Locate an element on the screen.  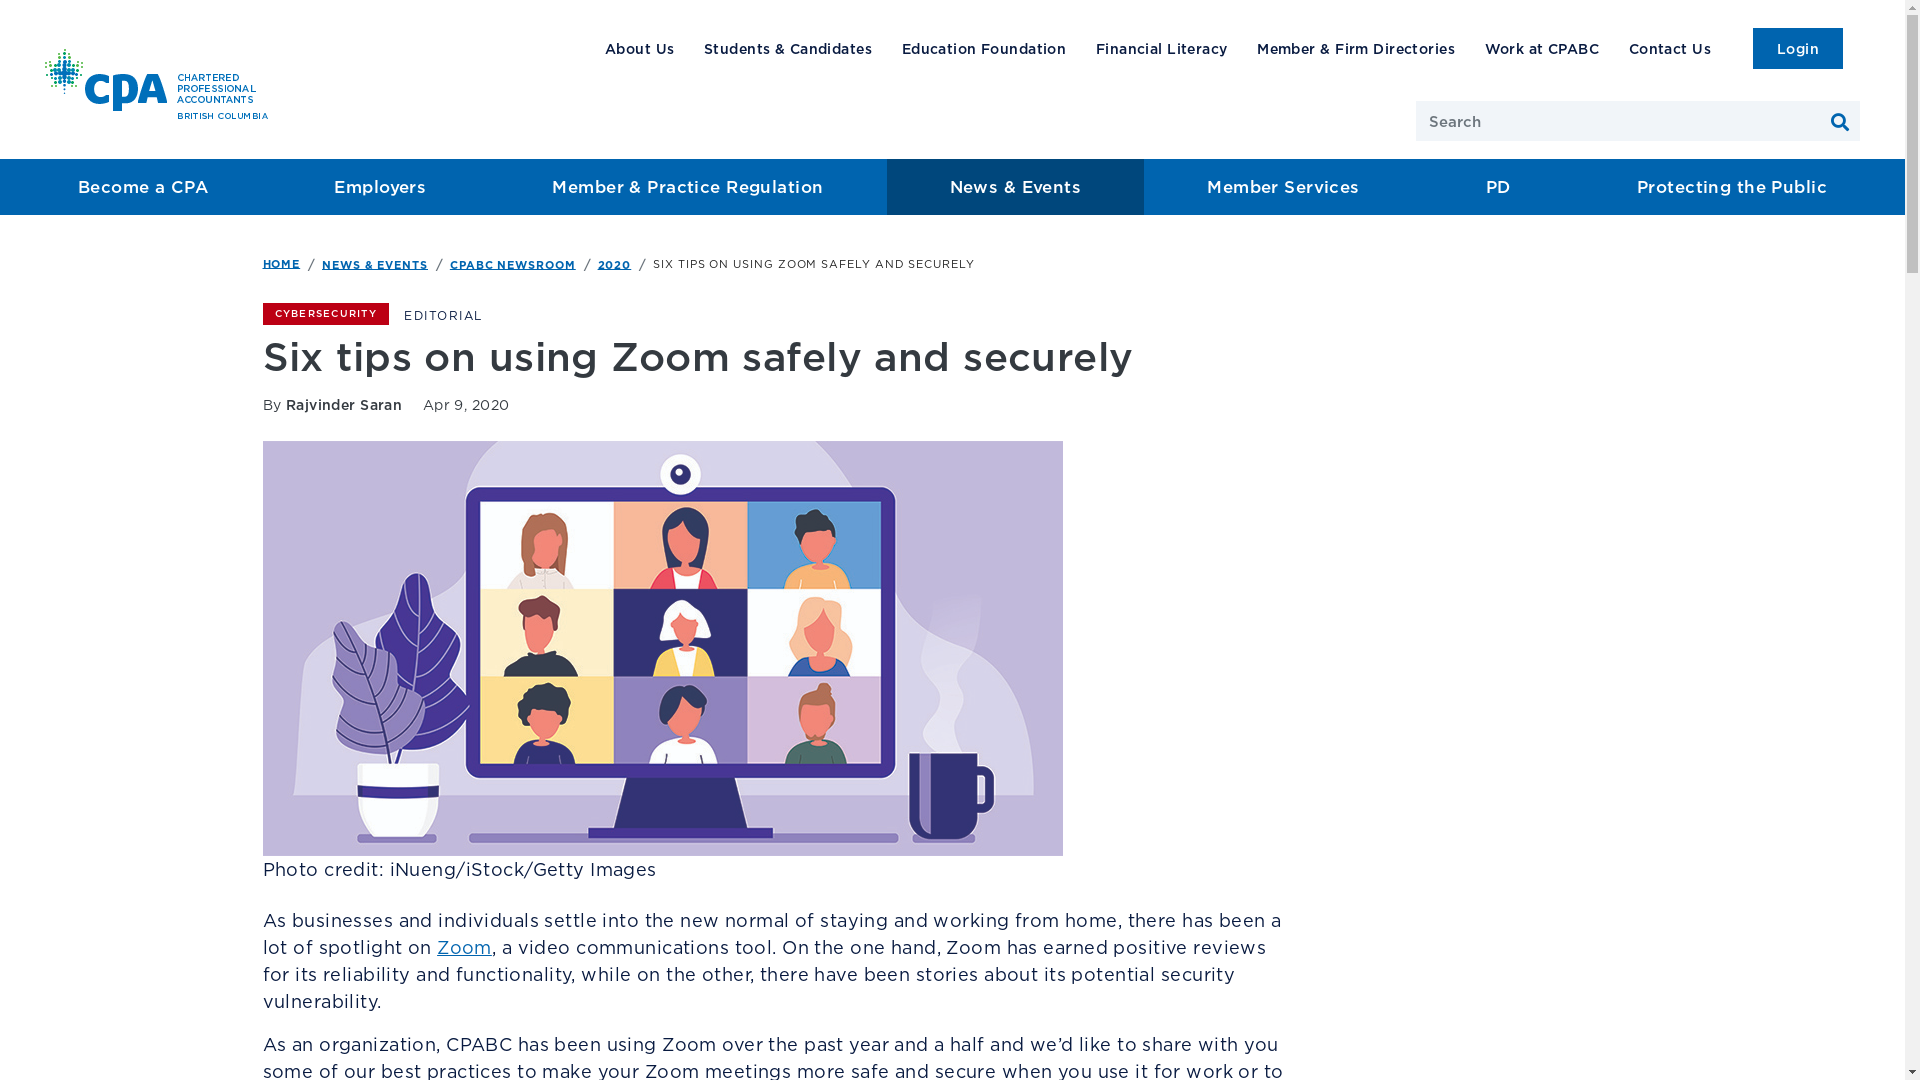
Education Foundation is located at coordinates (984, 48).